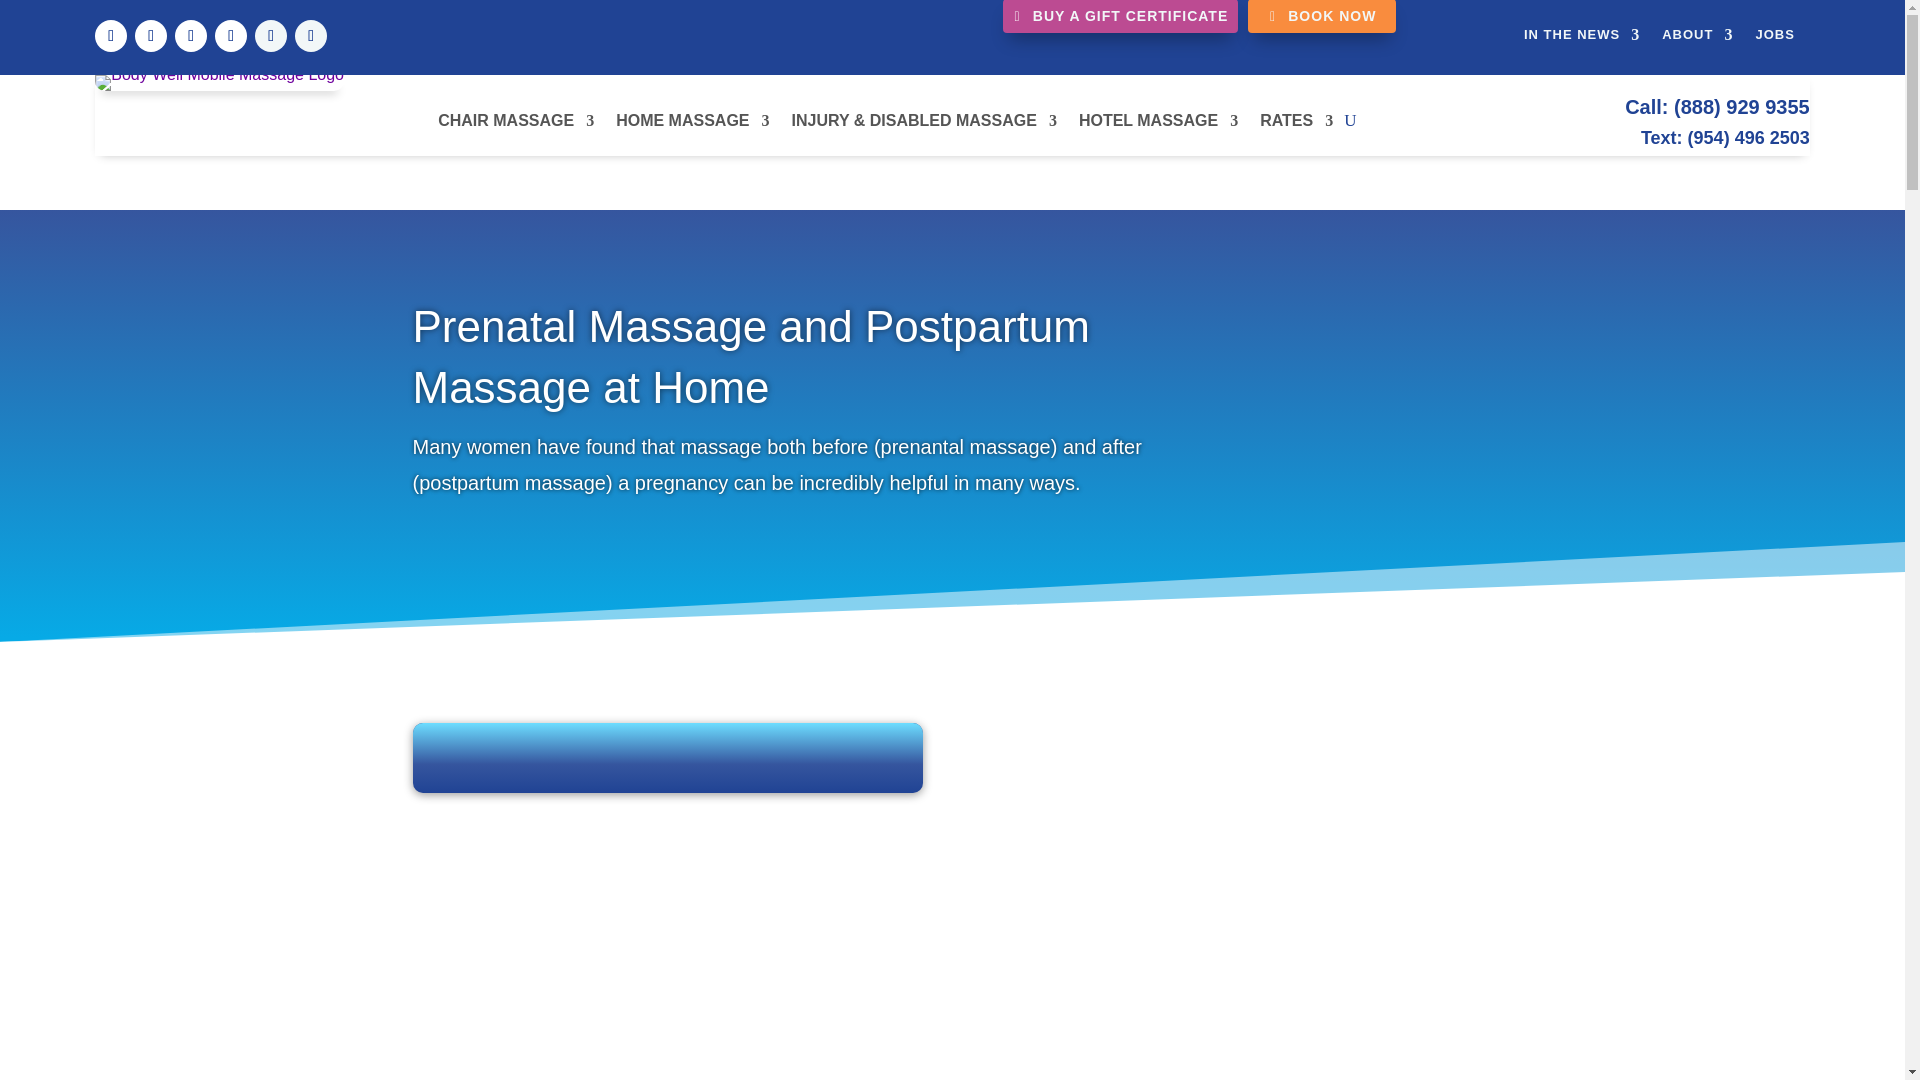 Image resolution: width=1920 pixels, height=1080 pixels. What do you see at coordinates (310, 36) in the screenshot?
I see `Follow on LinkedIn` at bounding box center [310, 36].